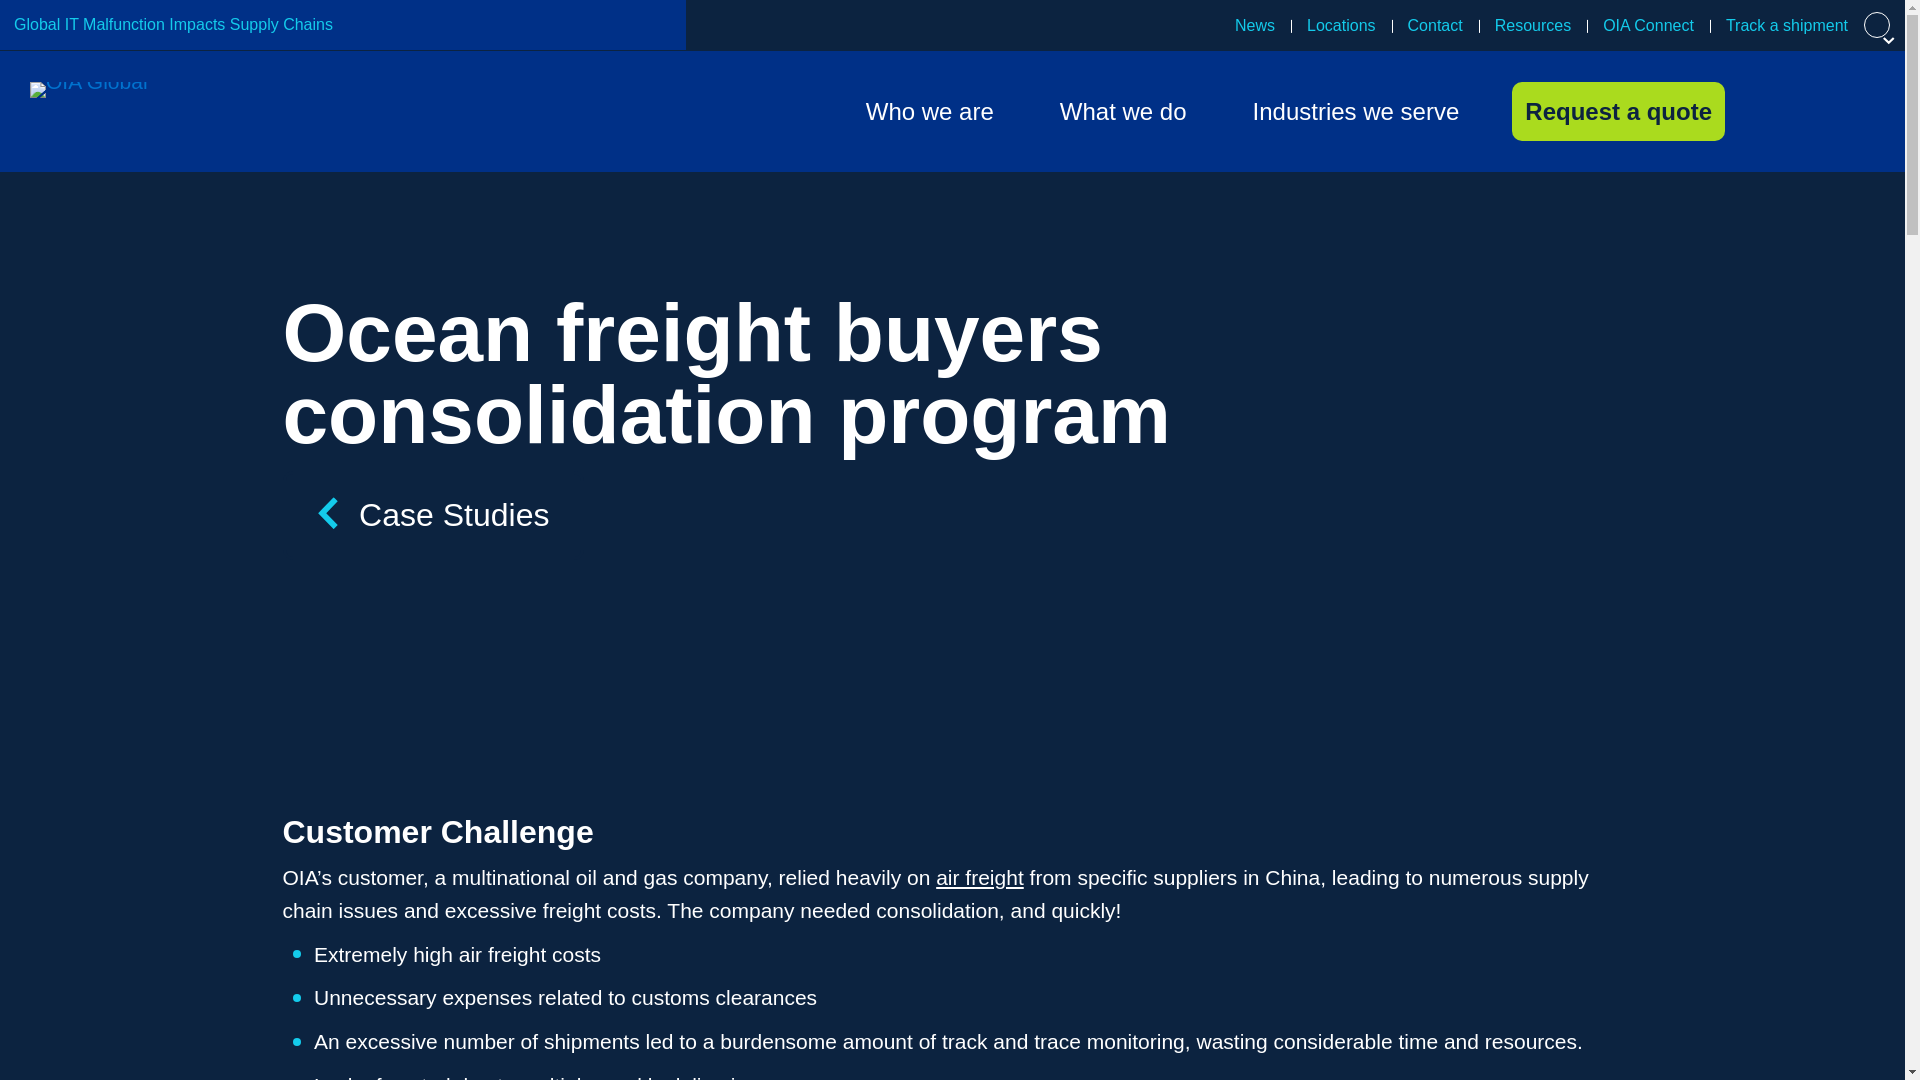 This screenshot has width=1920, height=1080. I want to click on Contact, so click(1435, 25).